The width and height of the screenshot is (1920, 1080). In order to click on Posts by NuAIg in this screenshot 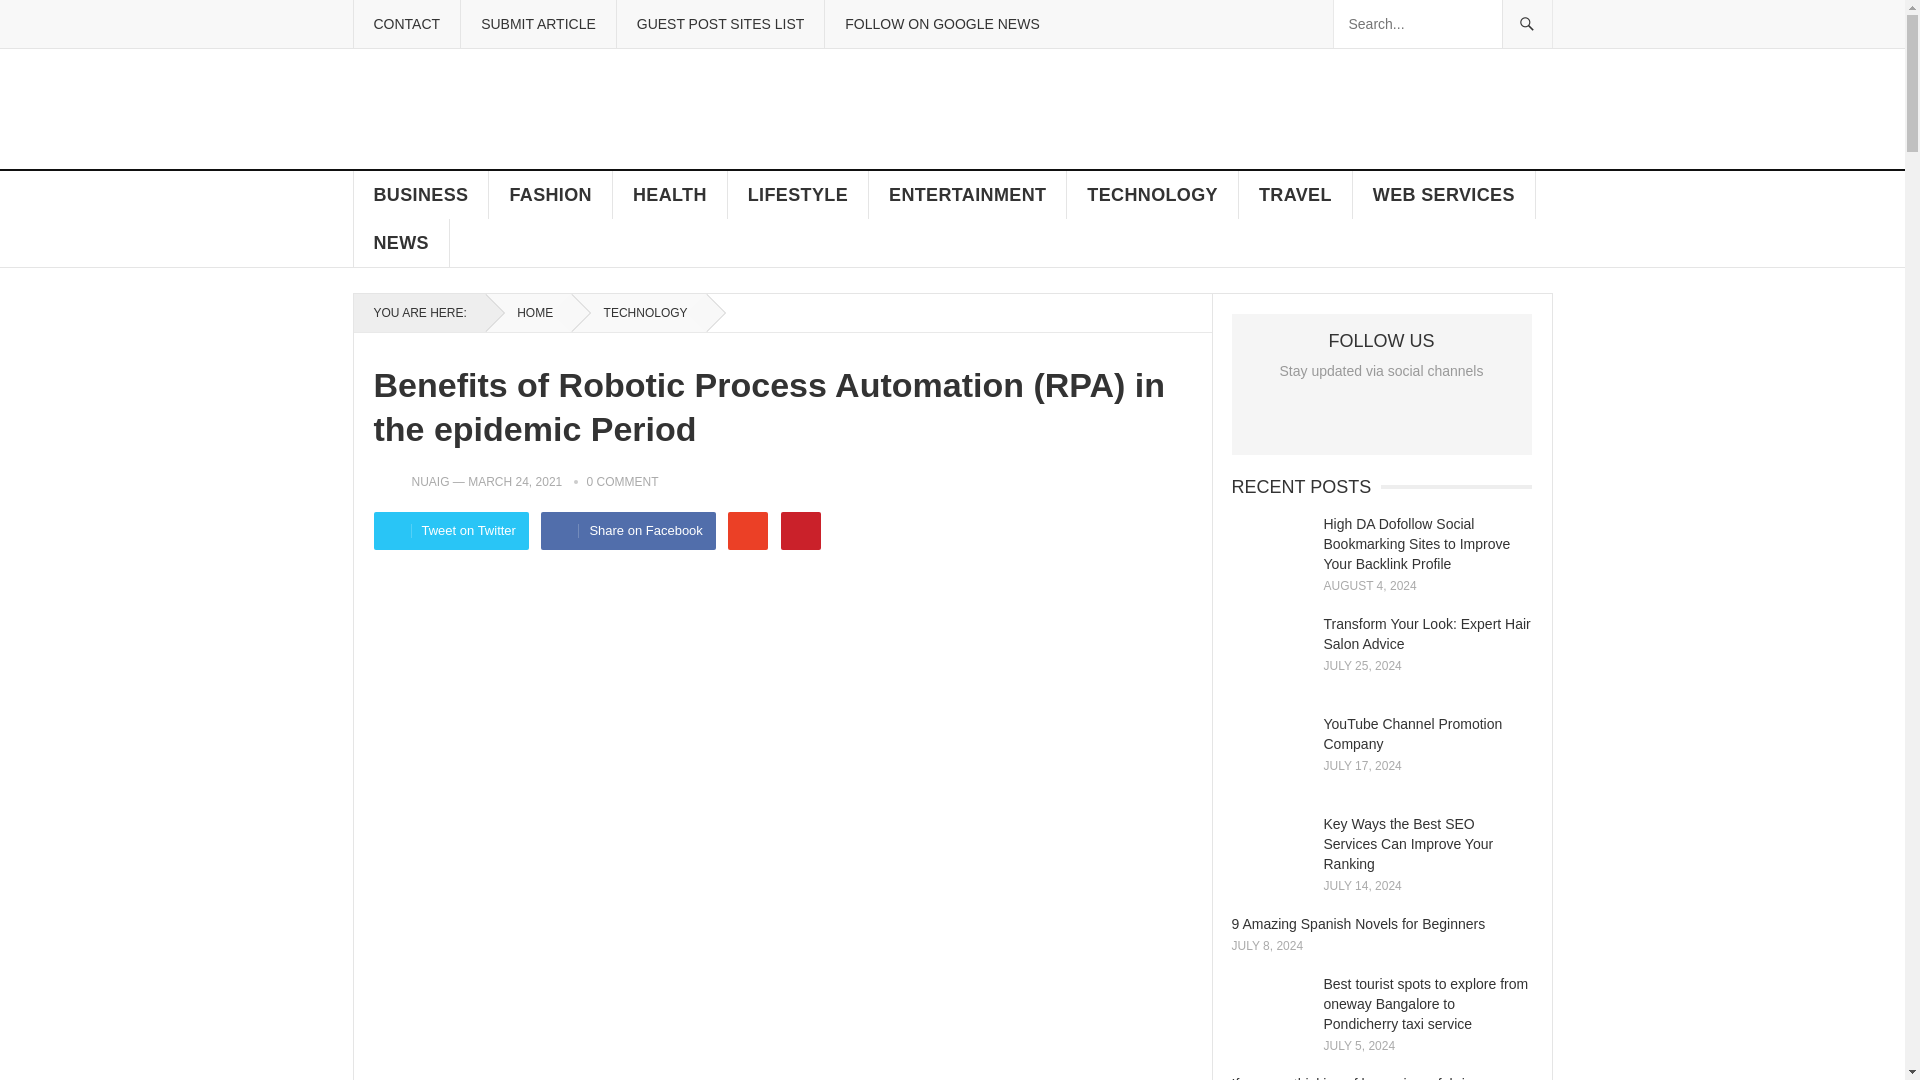, I will do `click(430, 482)`.